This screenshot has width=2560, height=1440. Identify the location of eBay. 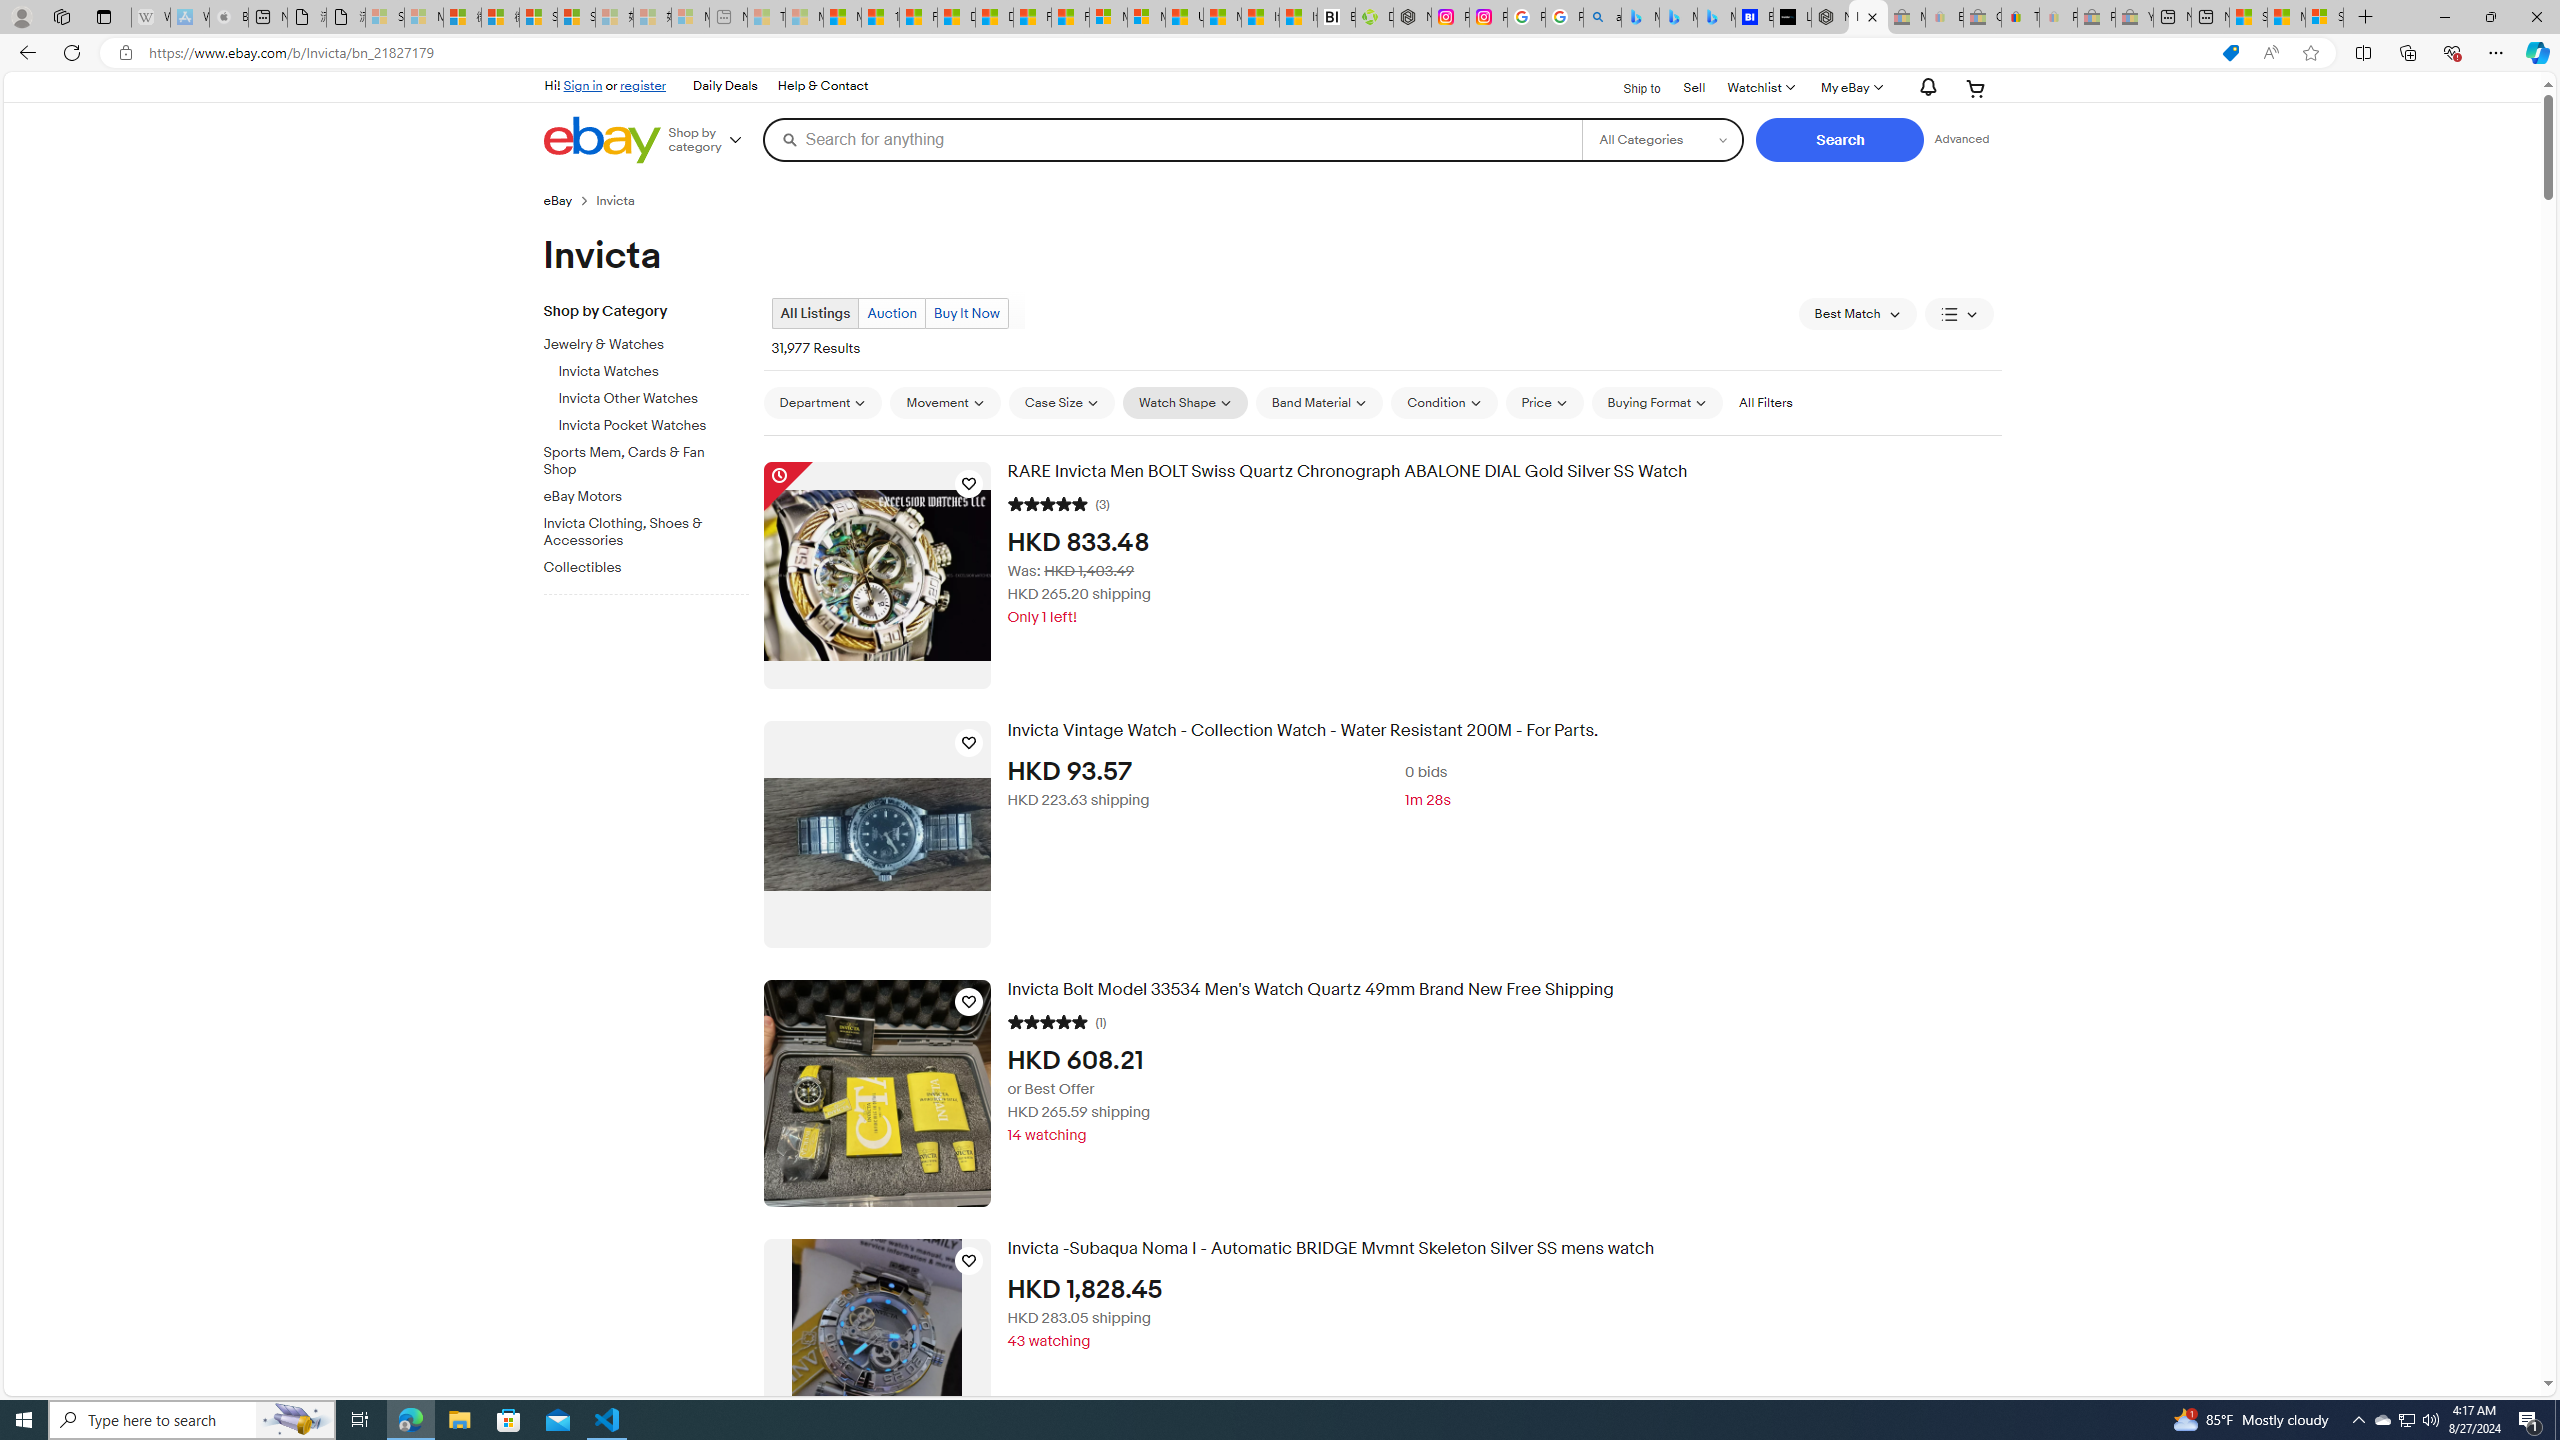
(569, 200).